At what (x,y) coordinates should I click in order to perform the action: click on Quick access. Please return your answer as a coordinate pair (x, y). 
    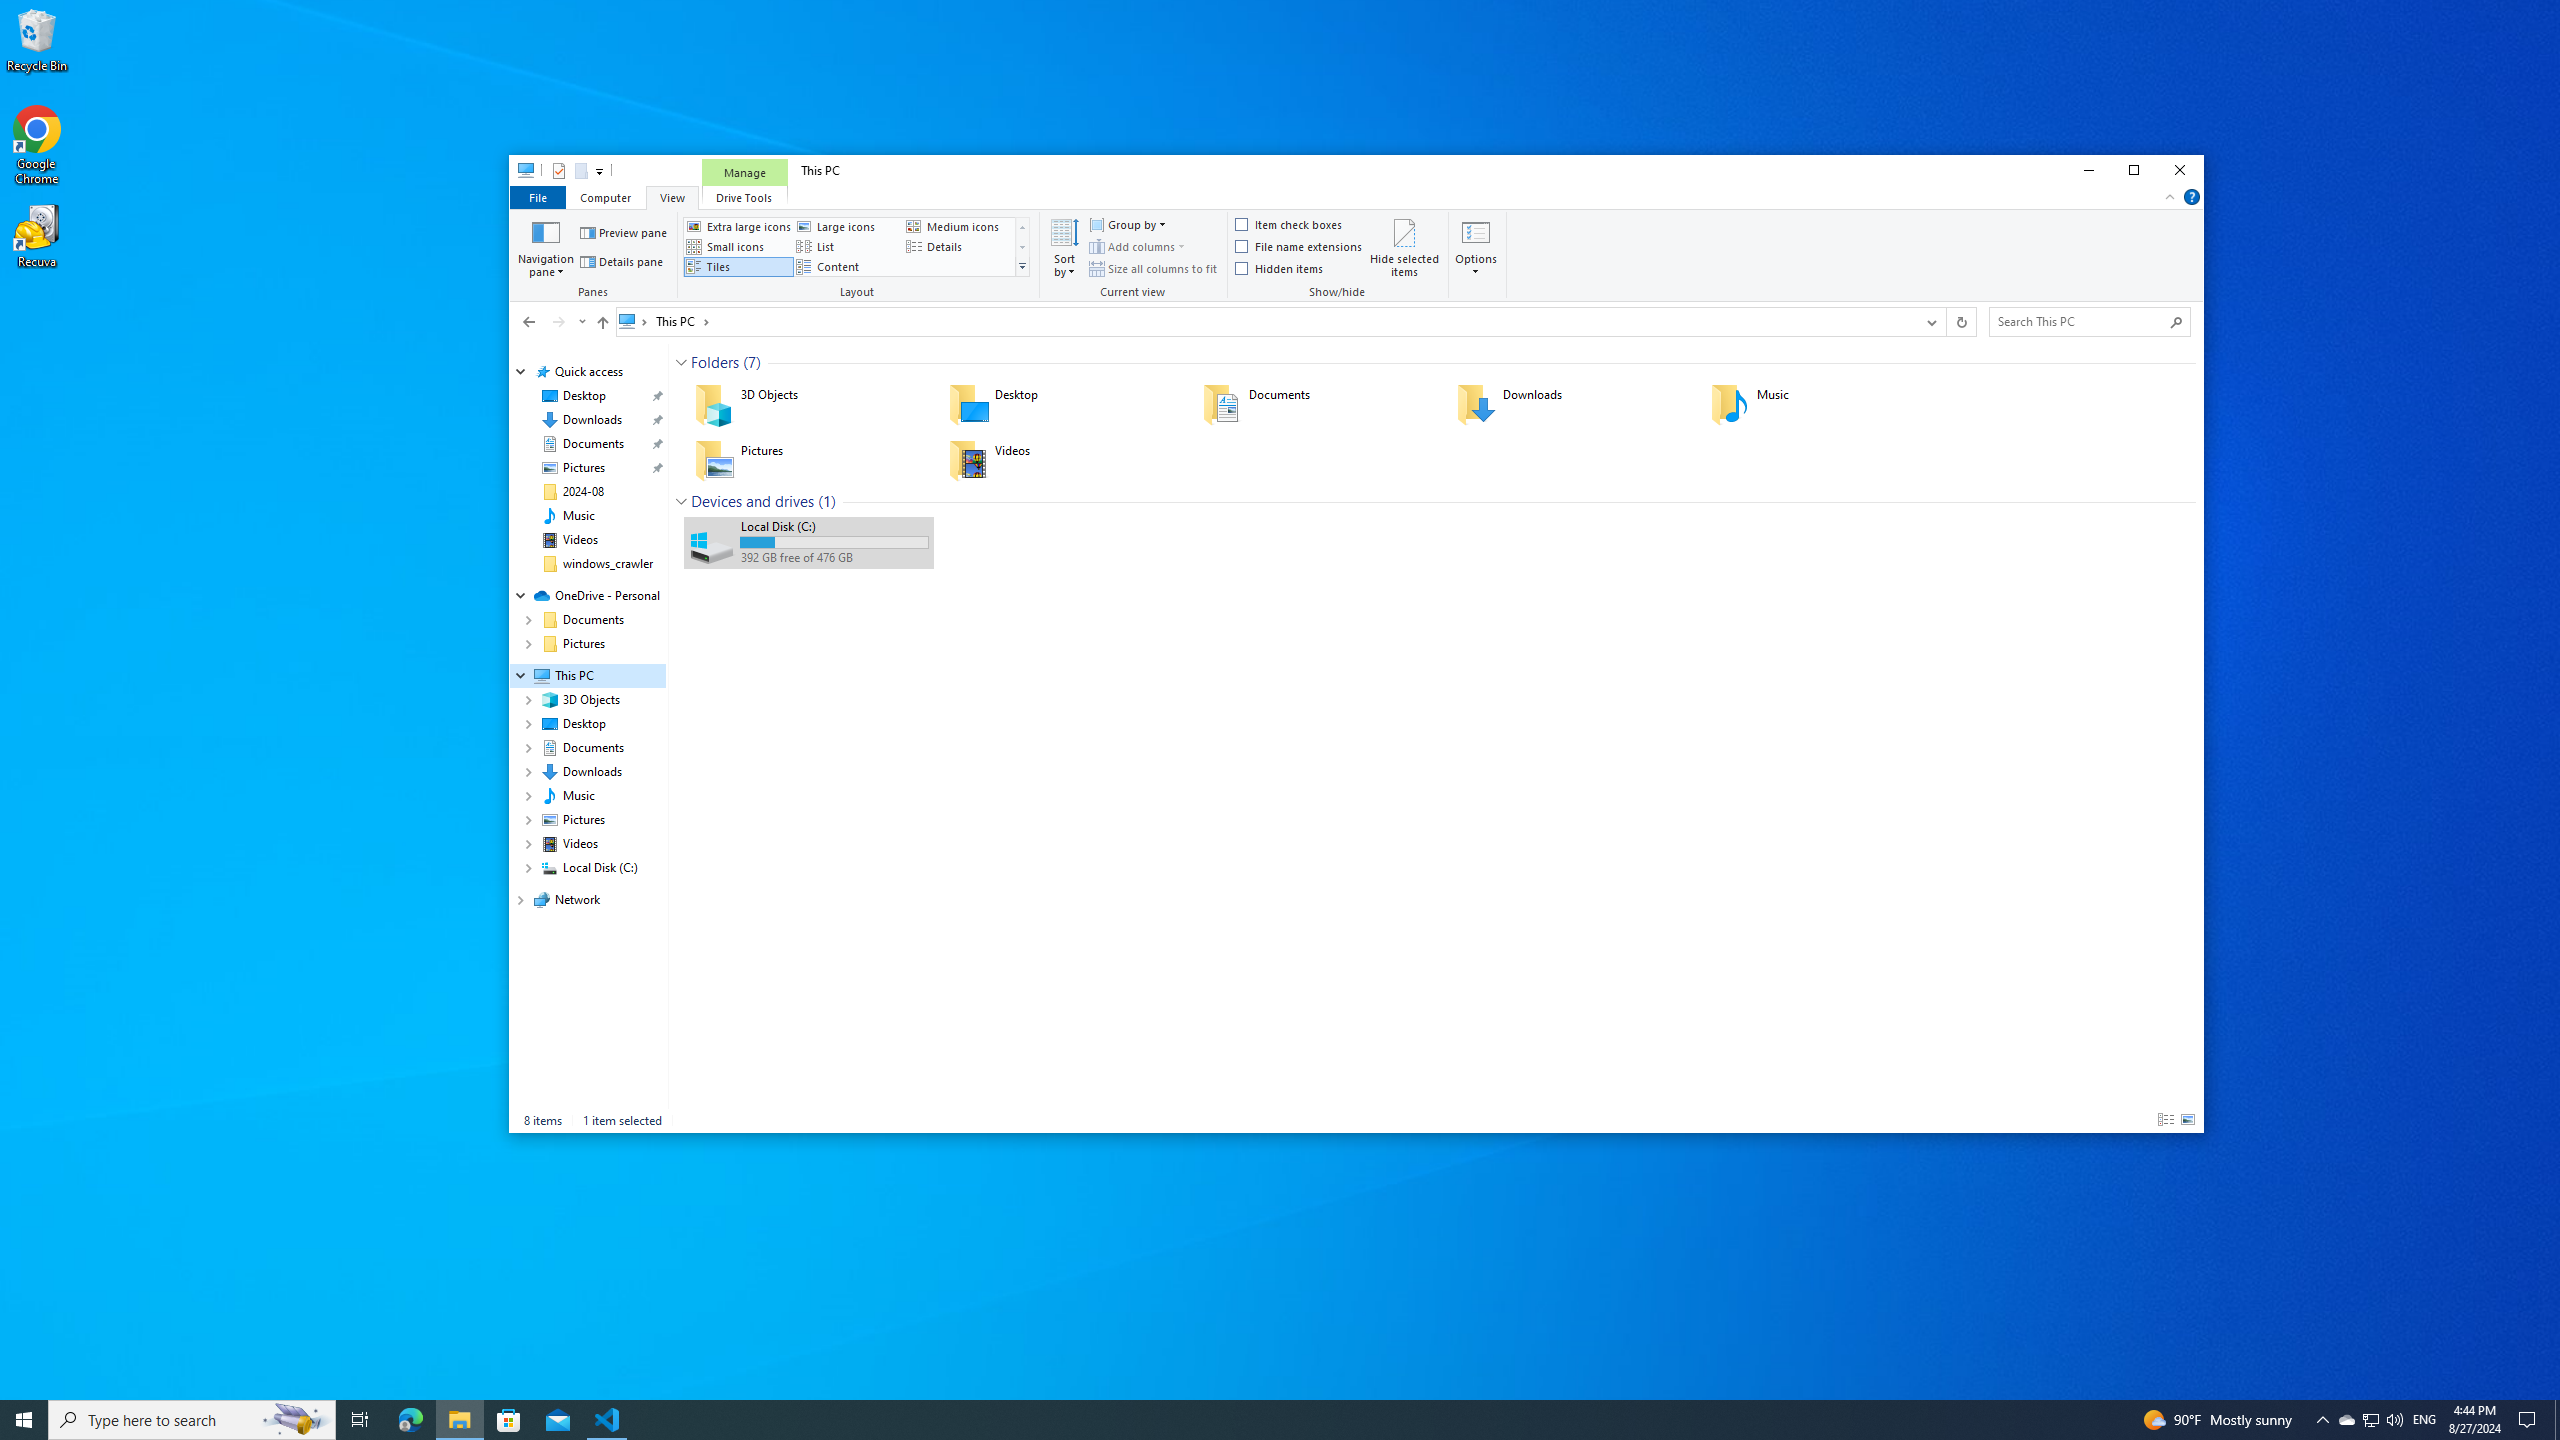
    Looking at the image, I should click on (588, 372).